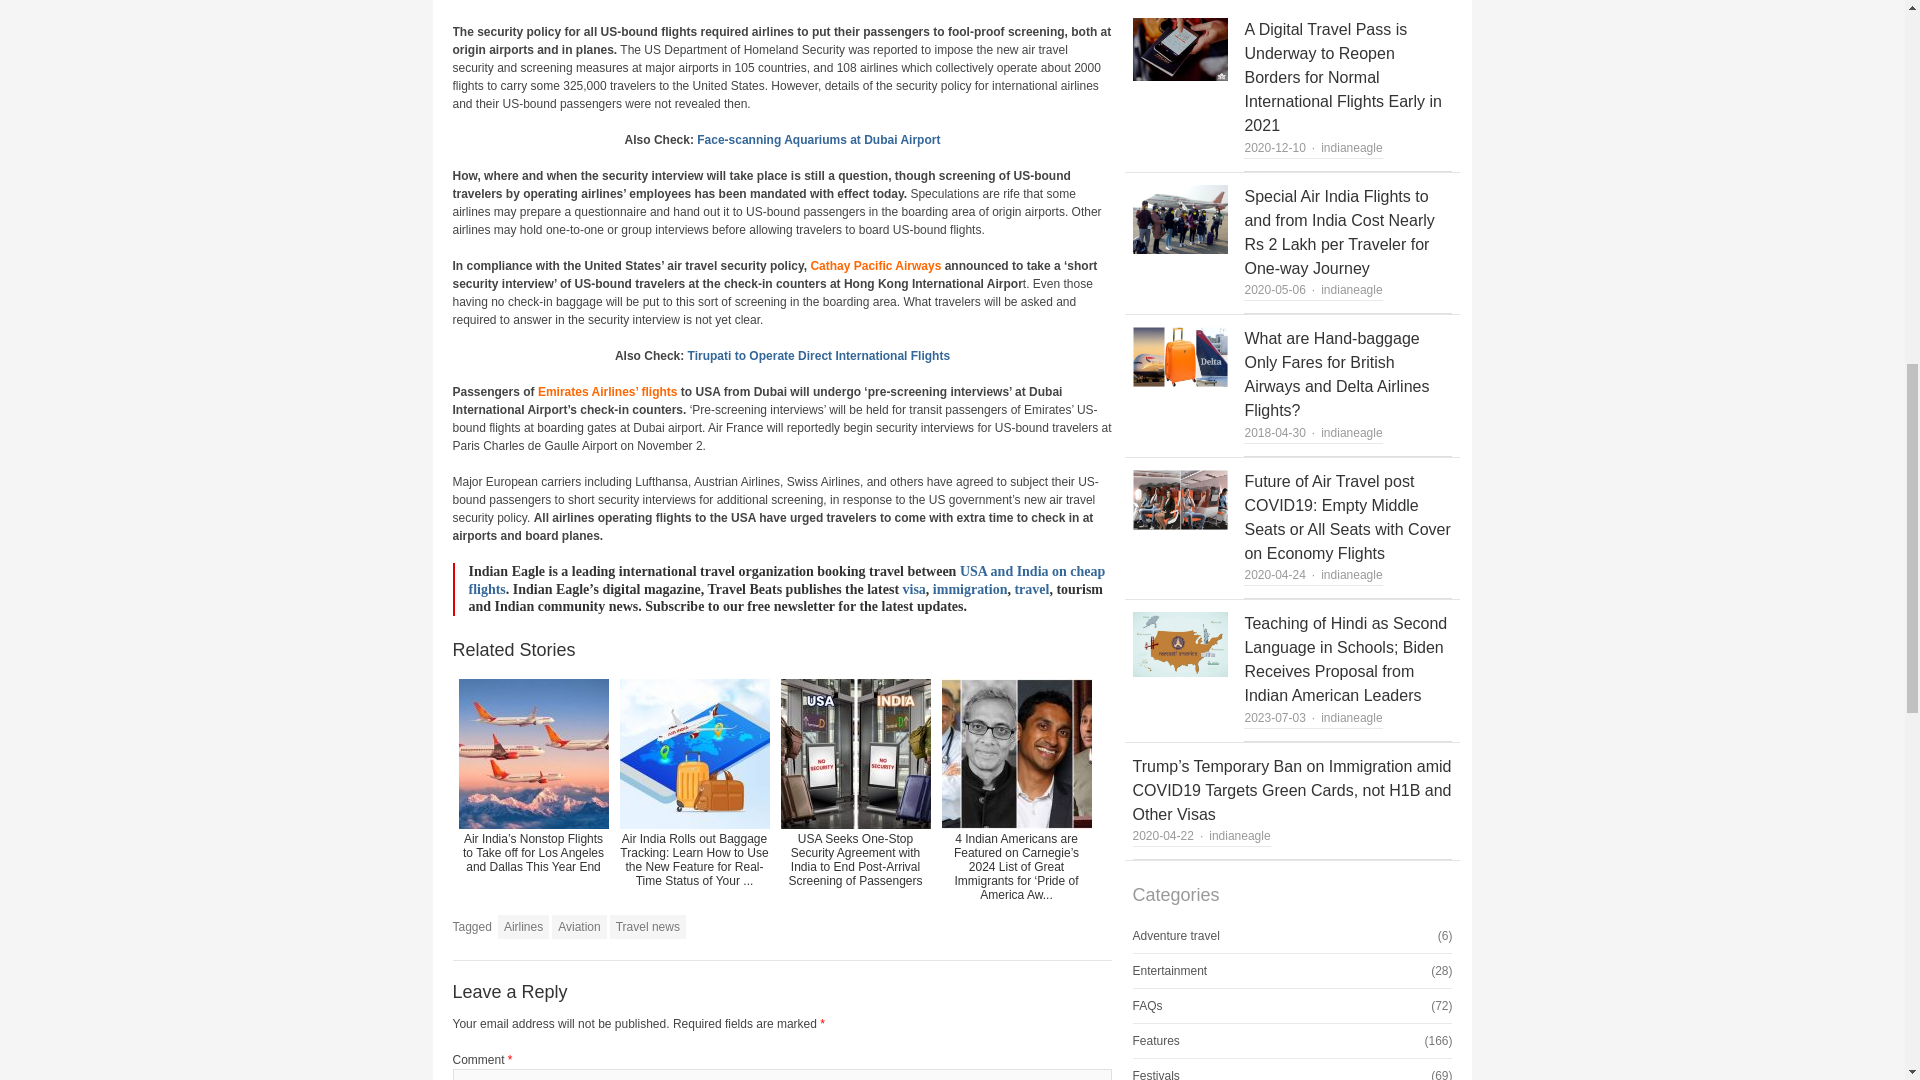 The height and width of the screenshot is (1080, 1920). What do you see at coordinates (579, 926) in the screenshot?
I see `Aviation` at bounding box center [579, 926].